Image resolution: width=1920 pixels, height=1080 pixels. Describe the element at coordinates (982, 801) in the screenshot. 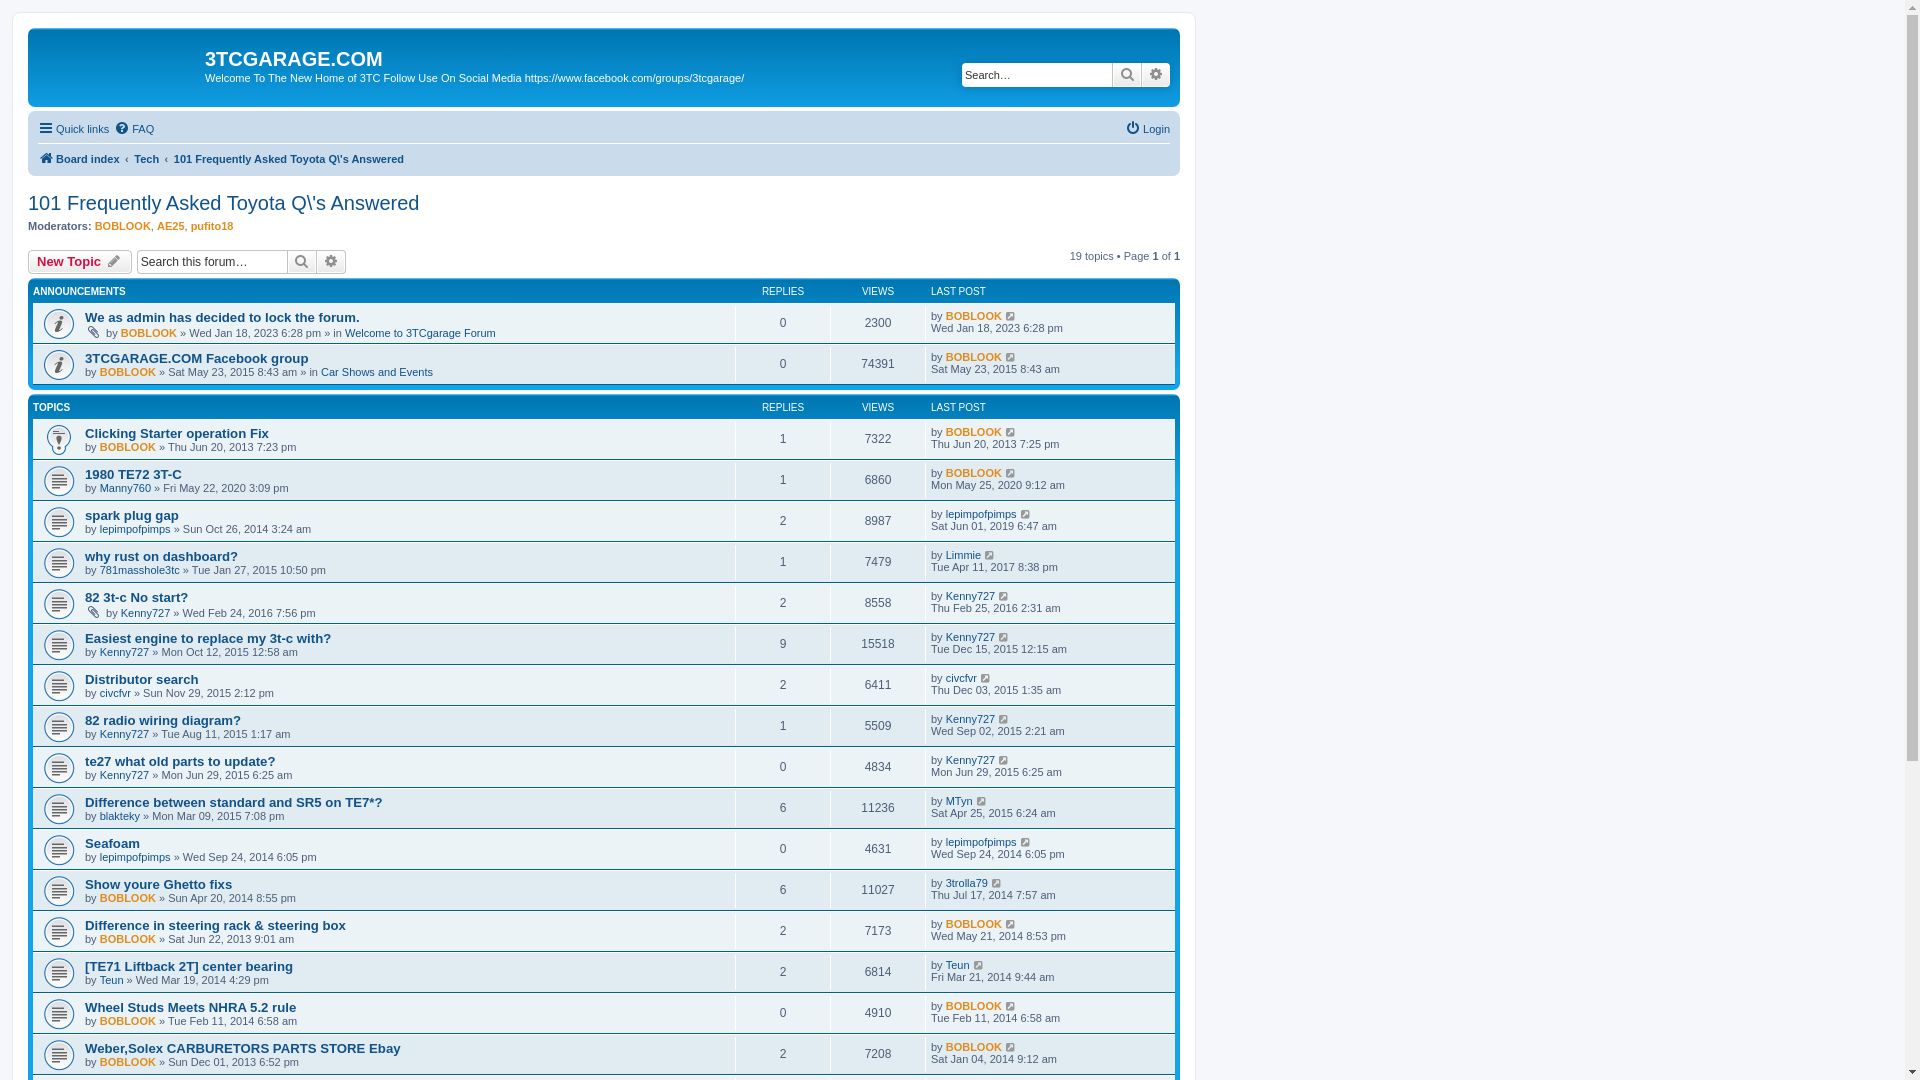

I see `Go to last post` at that location.